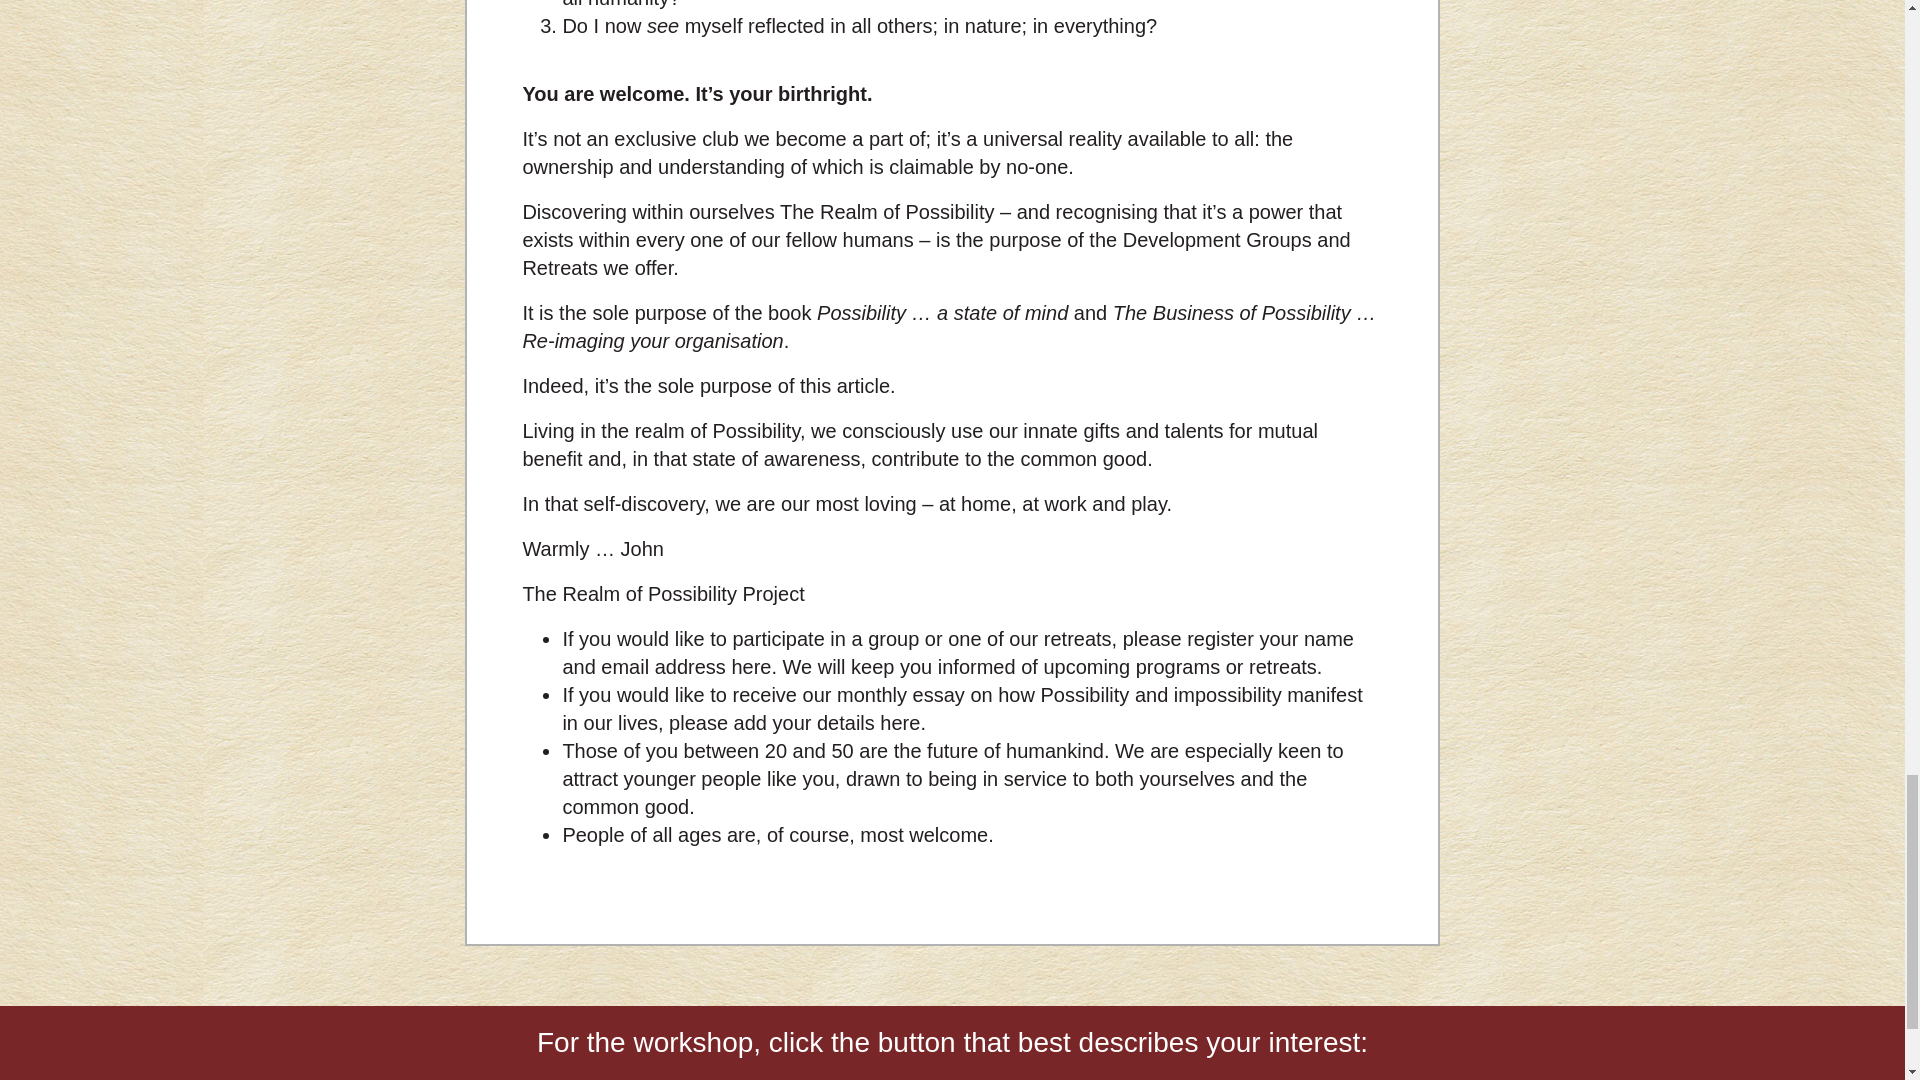 Image resolution: width=1920 pixels, height=1080 pixels. What do you see at coordinates (1330, 1078) in the screenshot?
I see `PRIVATE SECTOR` at bounding box center [1330, 1078].